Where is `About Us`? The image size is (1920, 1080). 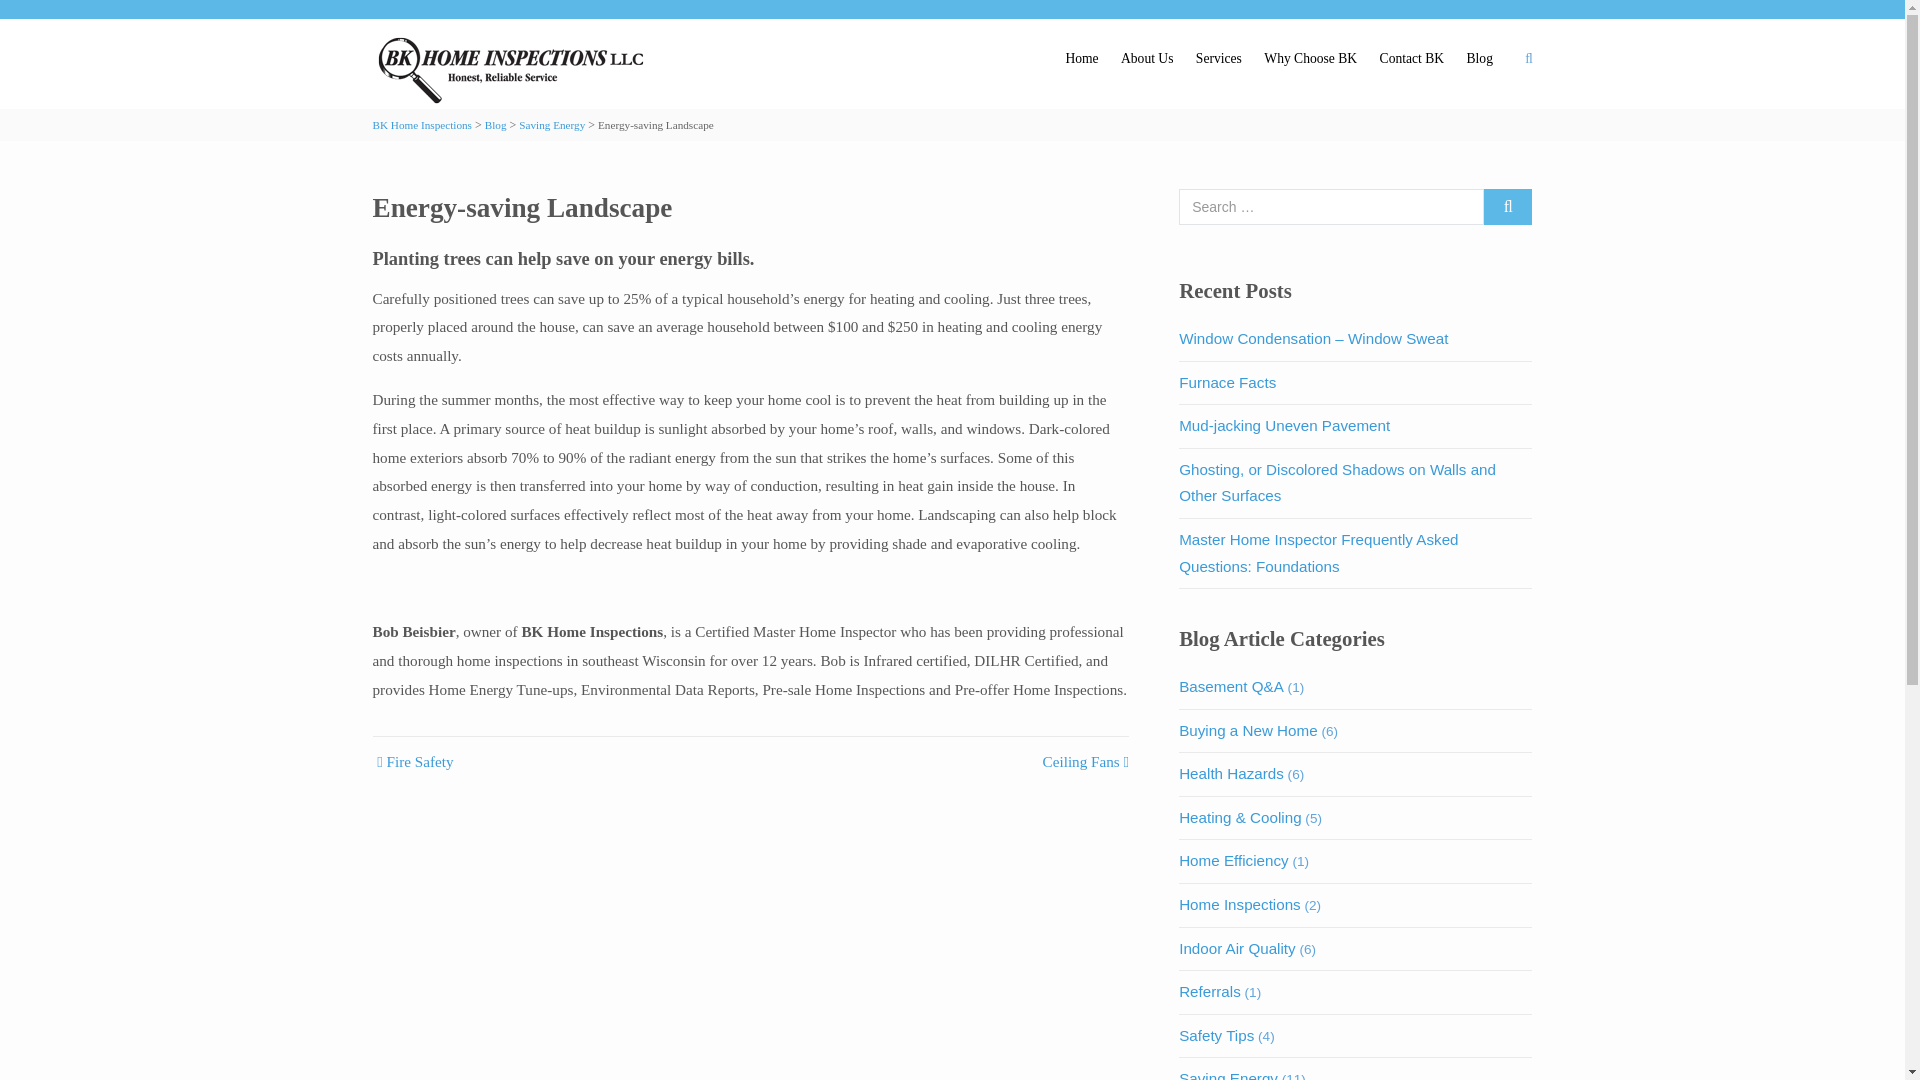
About Us is located at coordinates (1146, 59).